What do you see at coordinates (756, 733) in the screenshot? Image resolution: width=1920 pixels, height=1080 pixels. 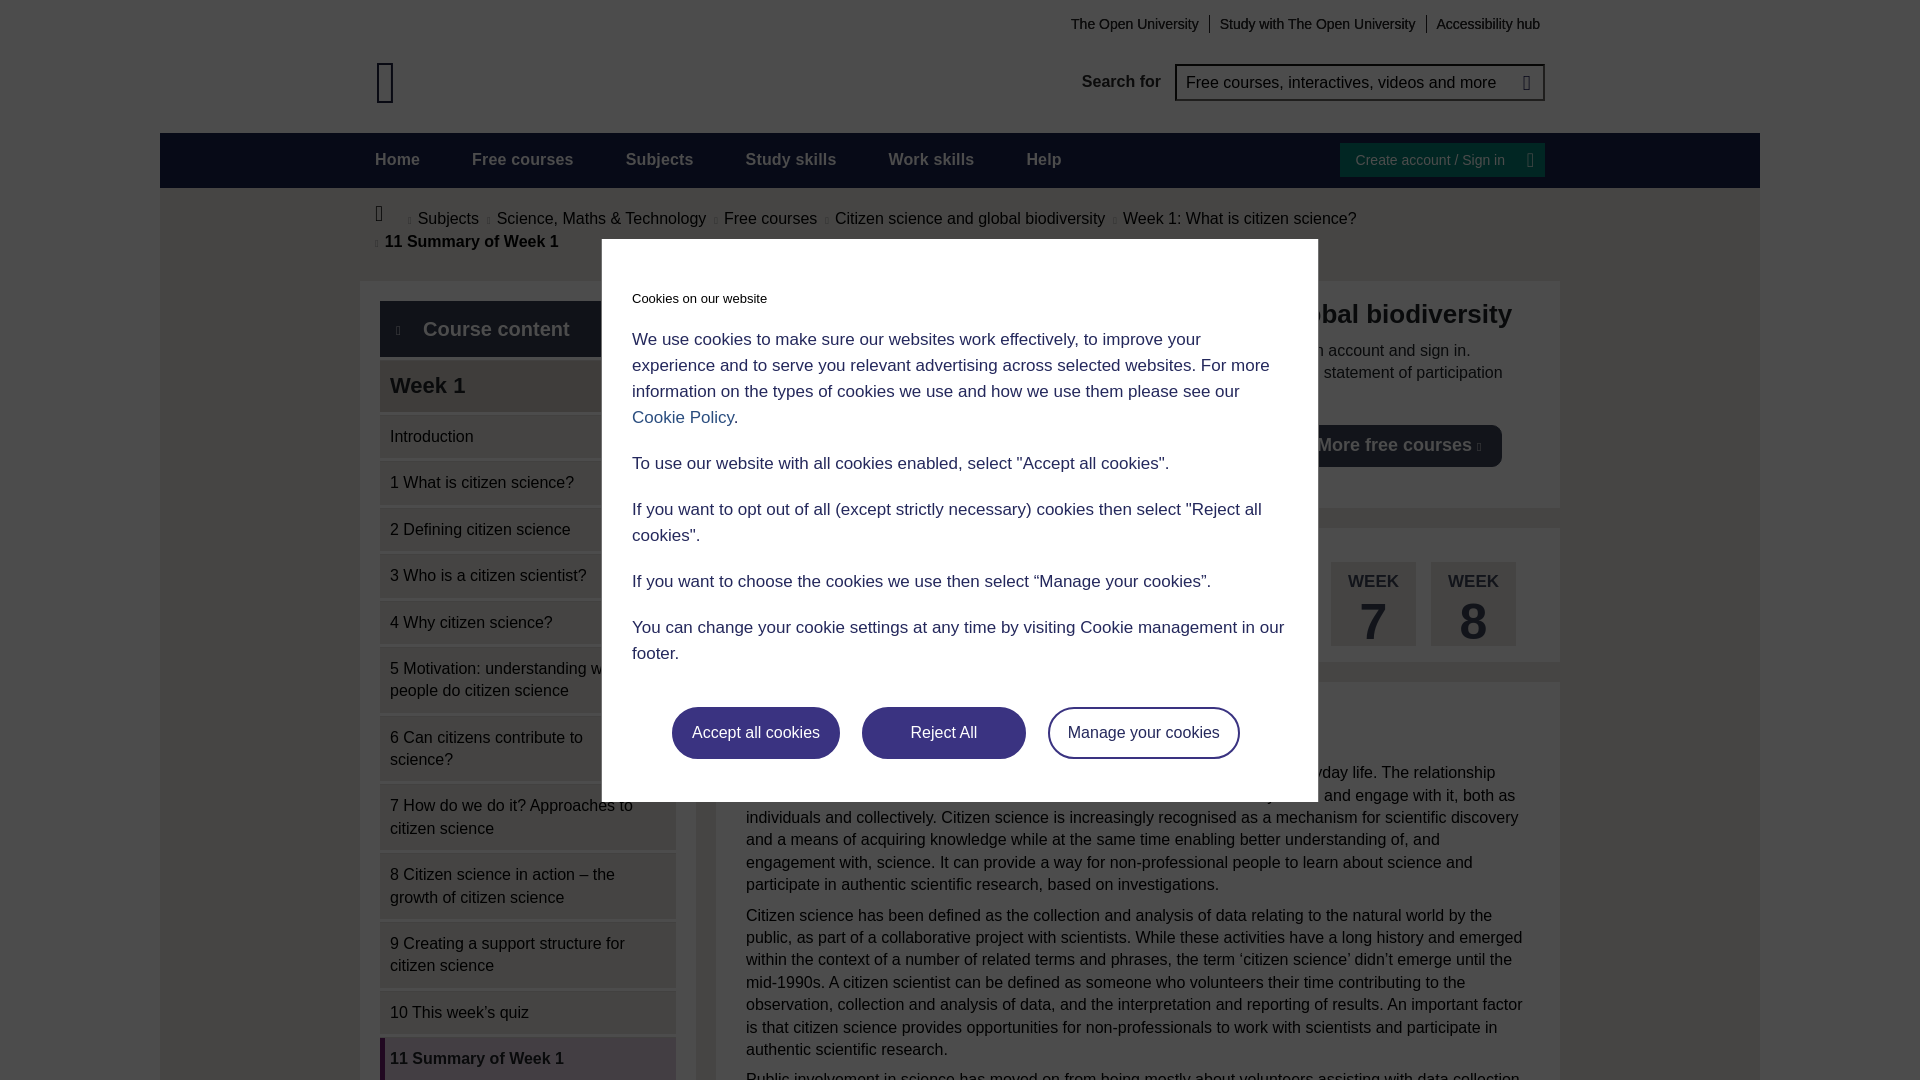 I see `Accept all cookies` at bounding box center [756, 733].